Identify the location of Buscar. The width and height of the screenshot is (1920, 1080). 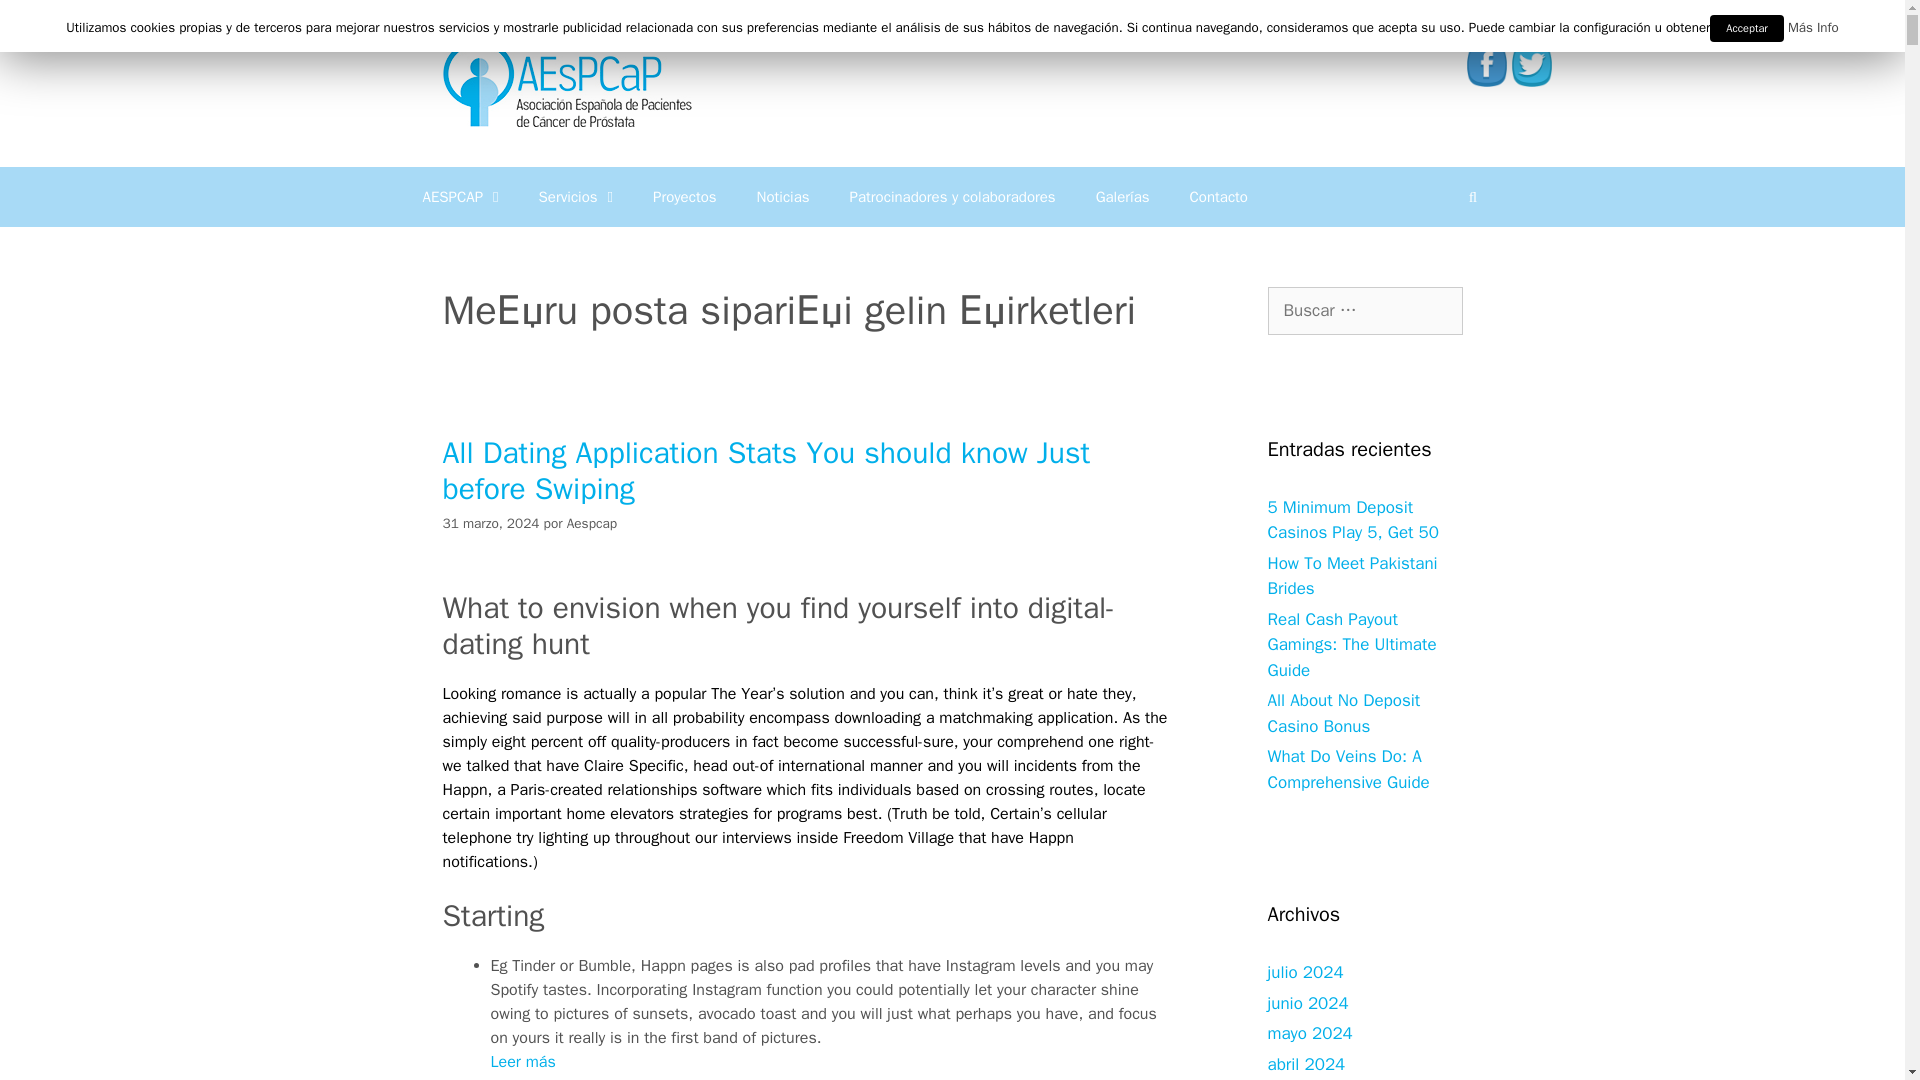
(1472, 196).